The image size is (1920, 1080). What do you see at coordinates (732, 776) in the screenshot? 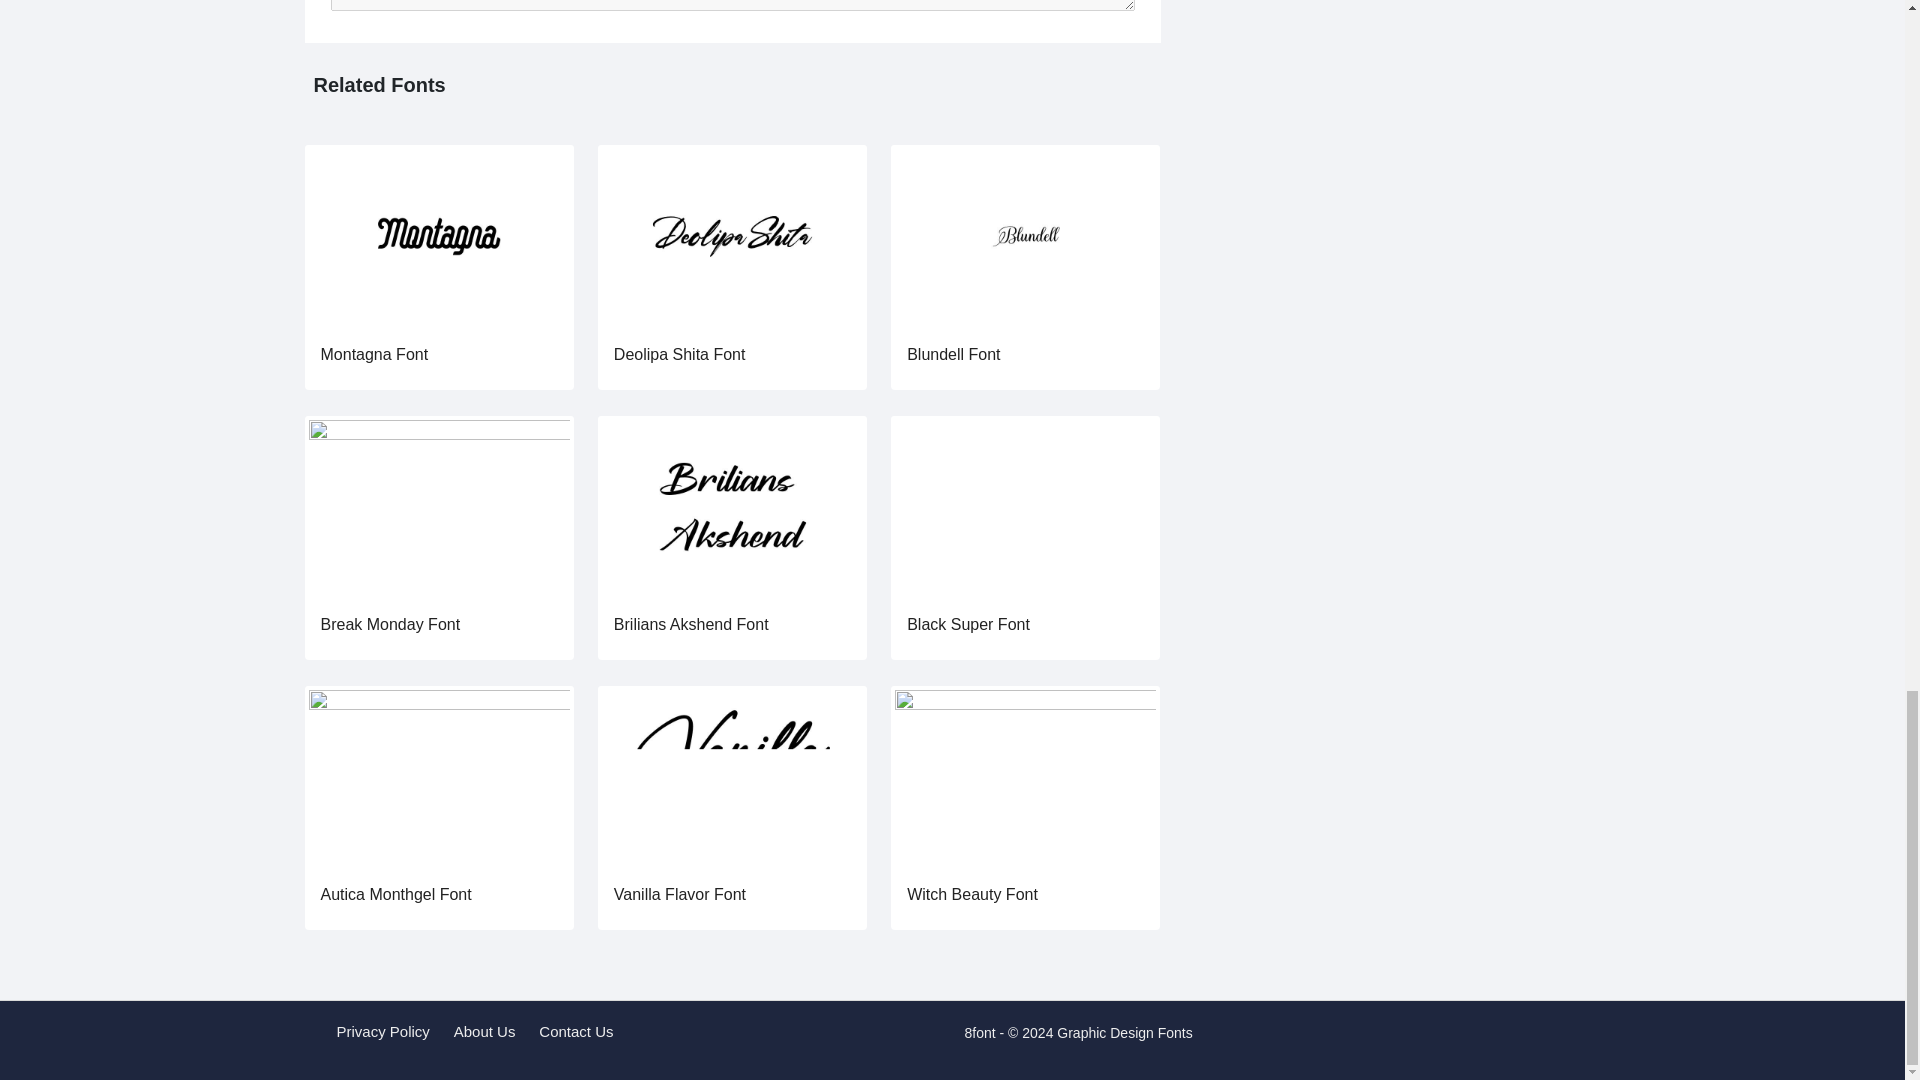
I see `Vanilla Flavor Font` at bounding box center [732, 776].